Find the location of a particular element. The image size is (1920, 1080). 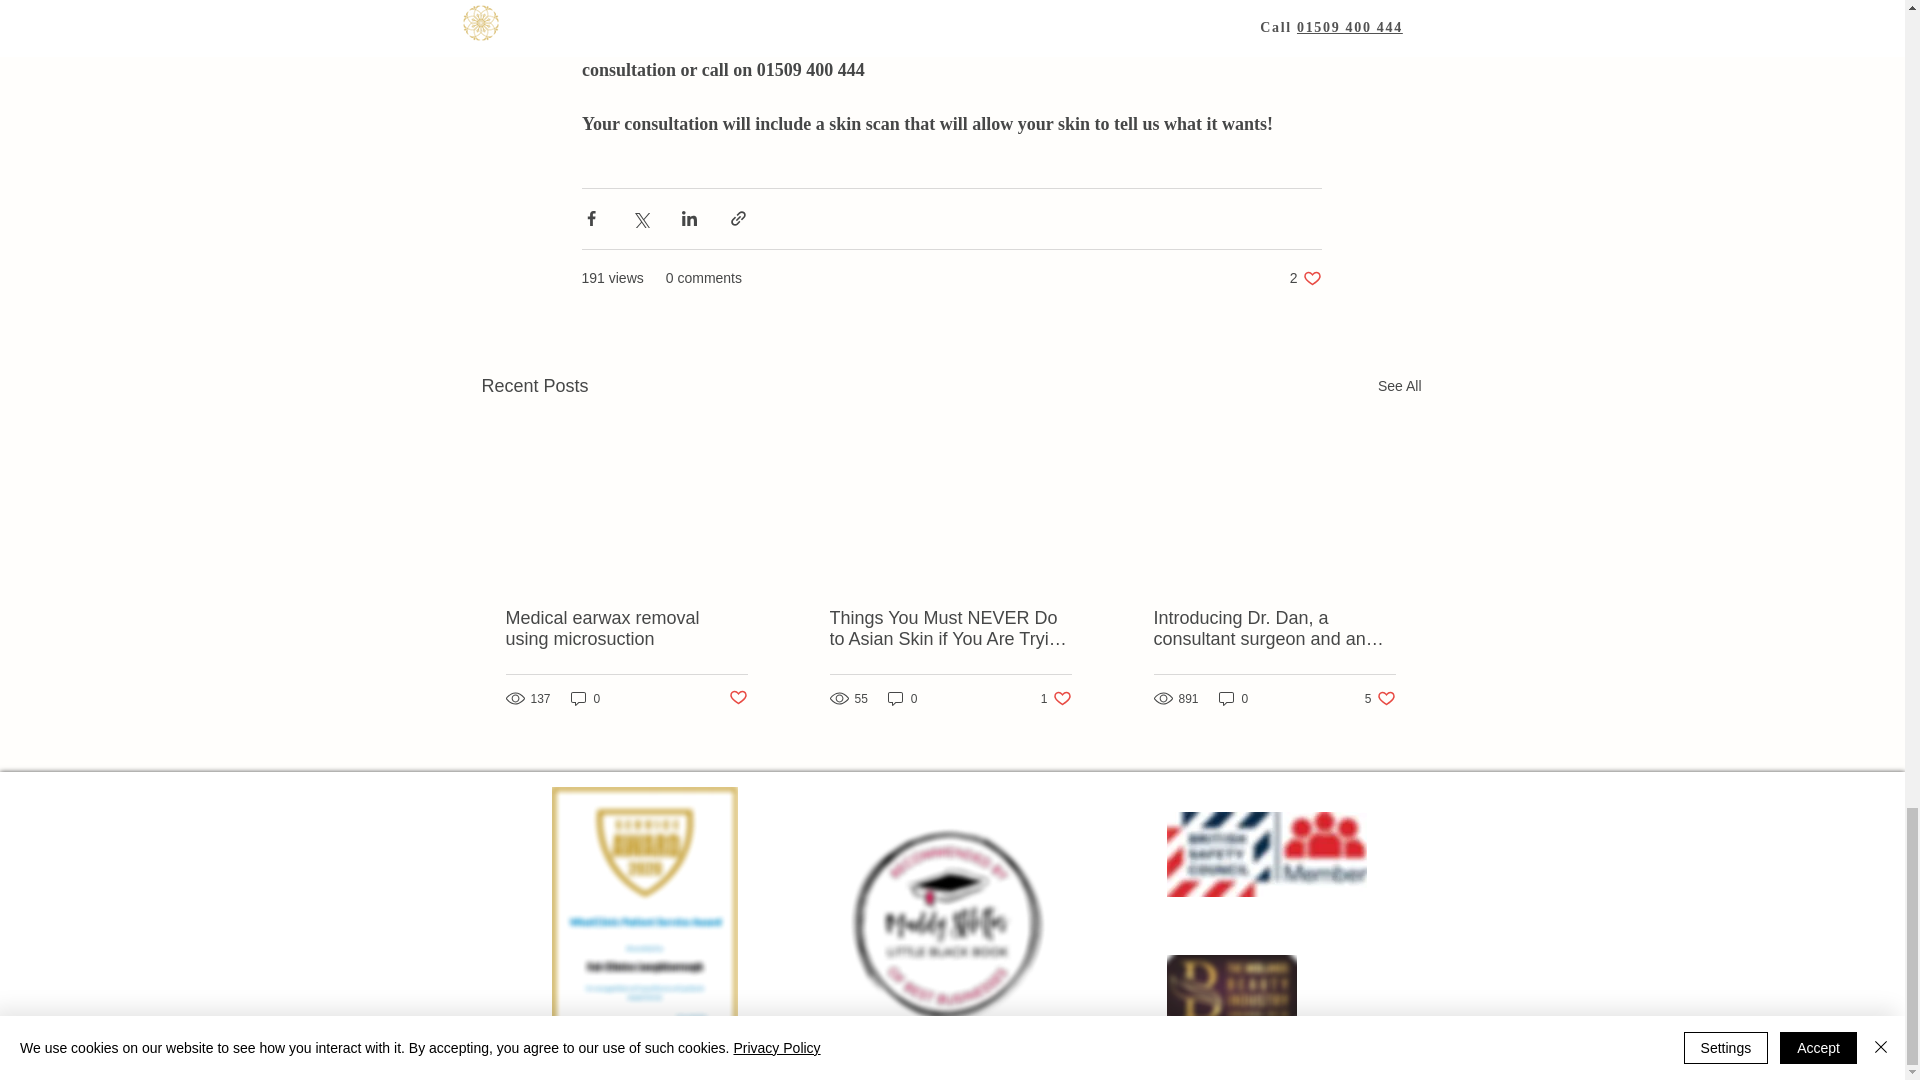

Medical earwax removal using microsuction is located at coordinates (627, 629).